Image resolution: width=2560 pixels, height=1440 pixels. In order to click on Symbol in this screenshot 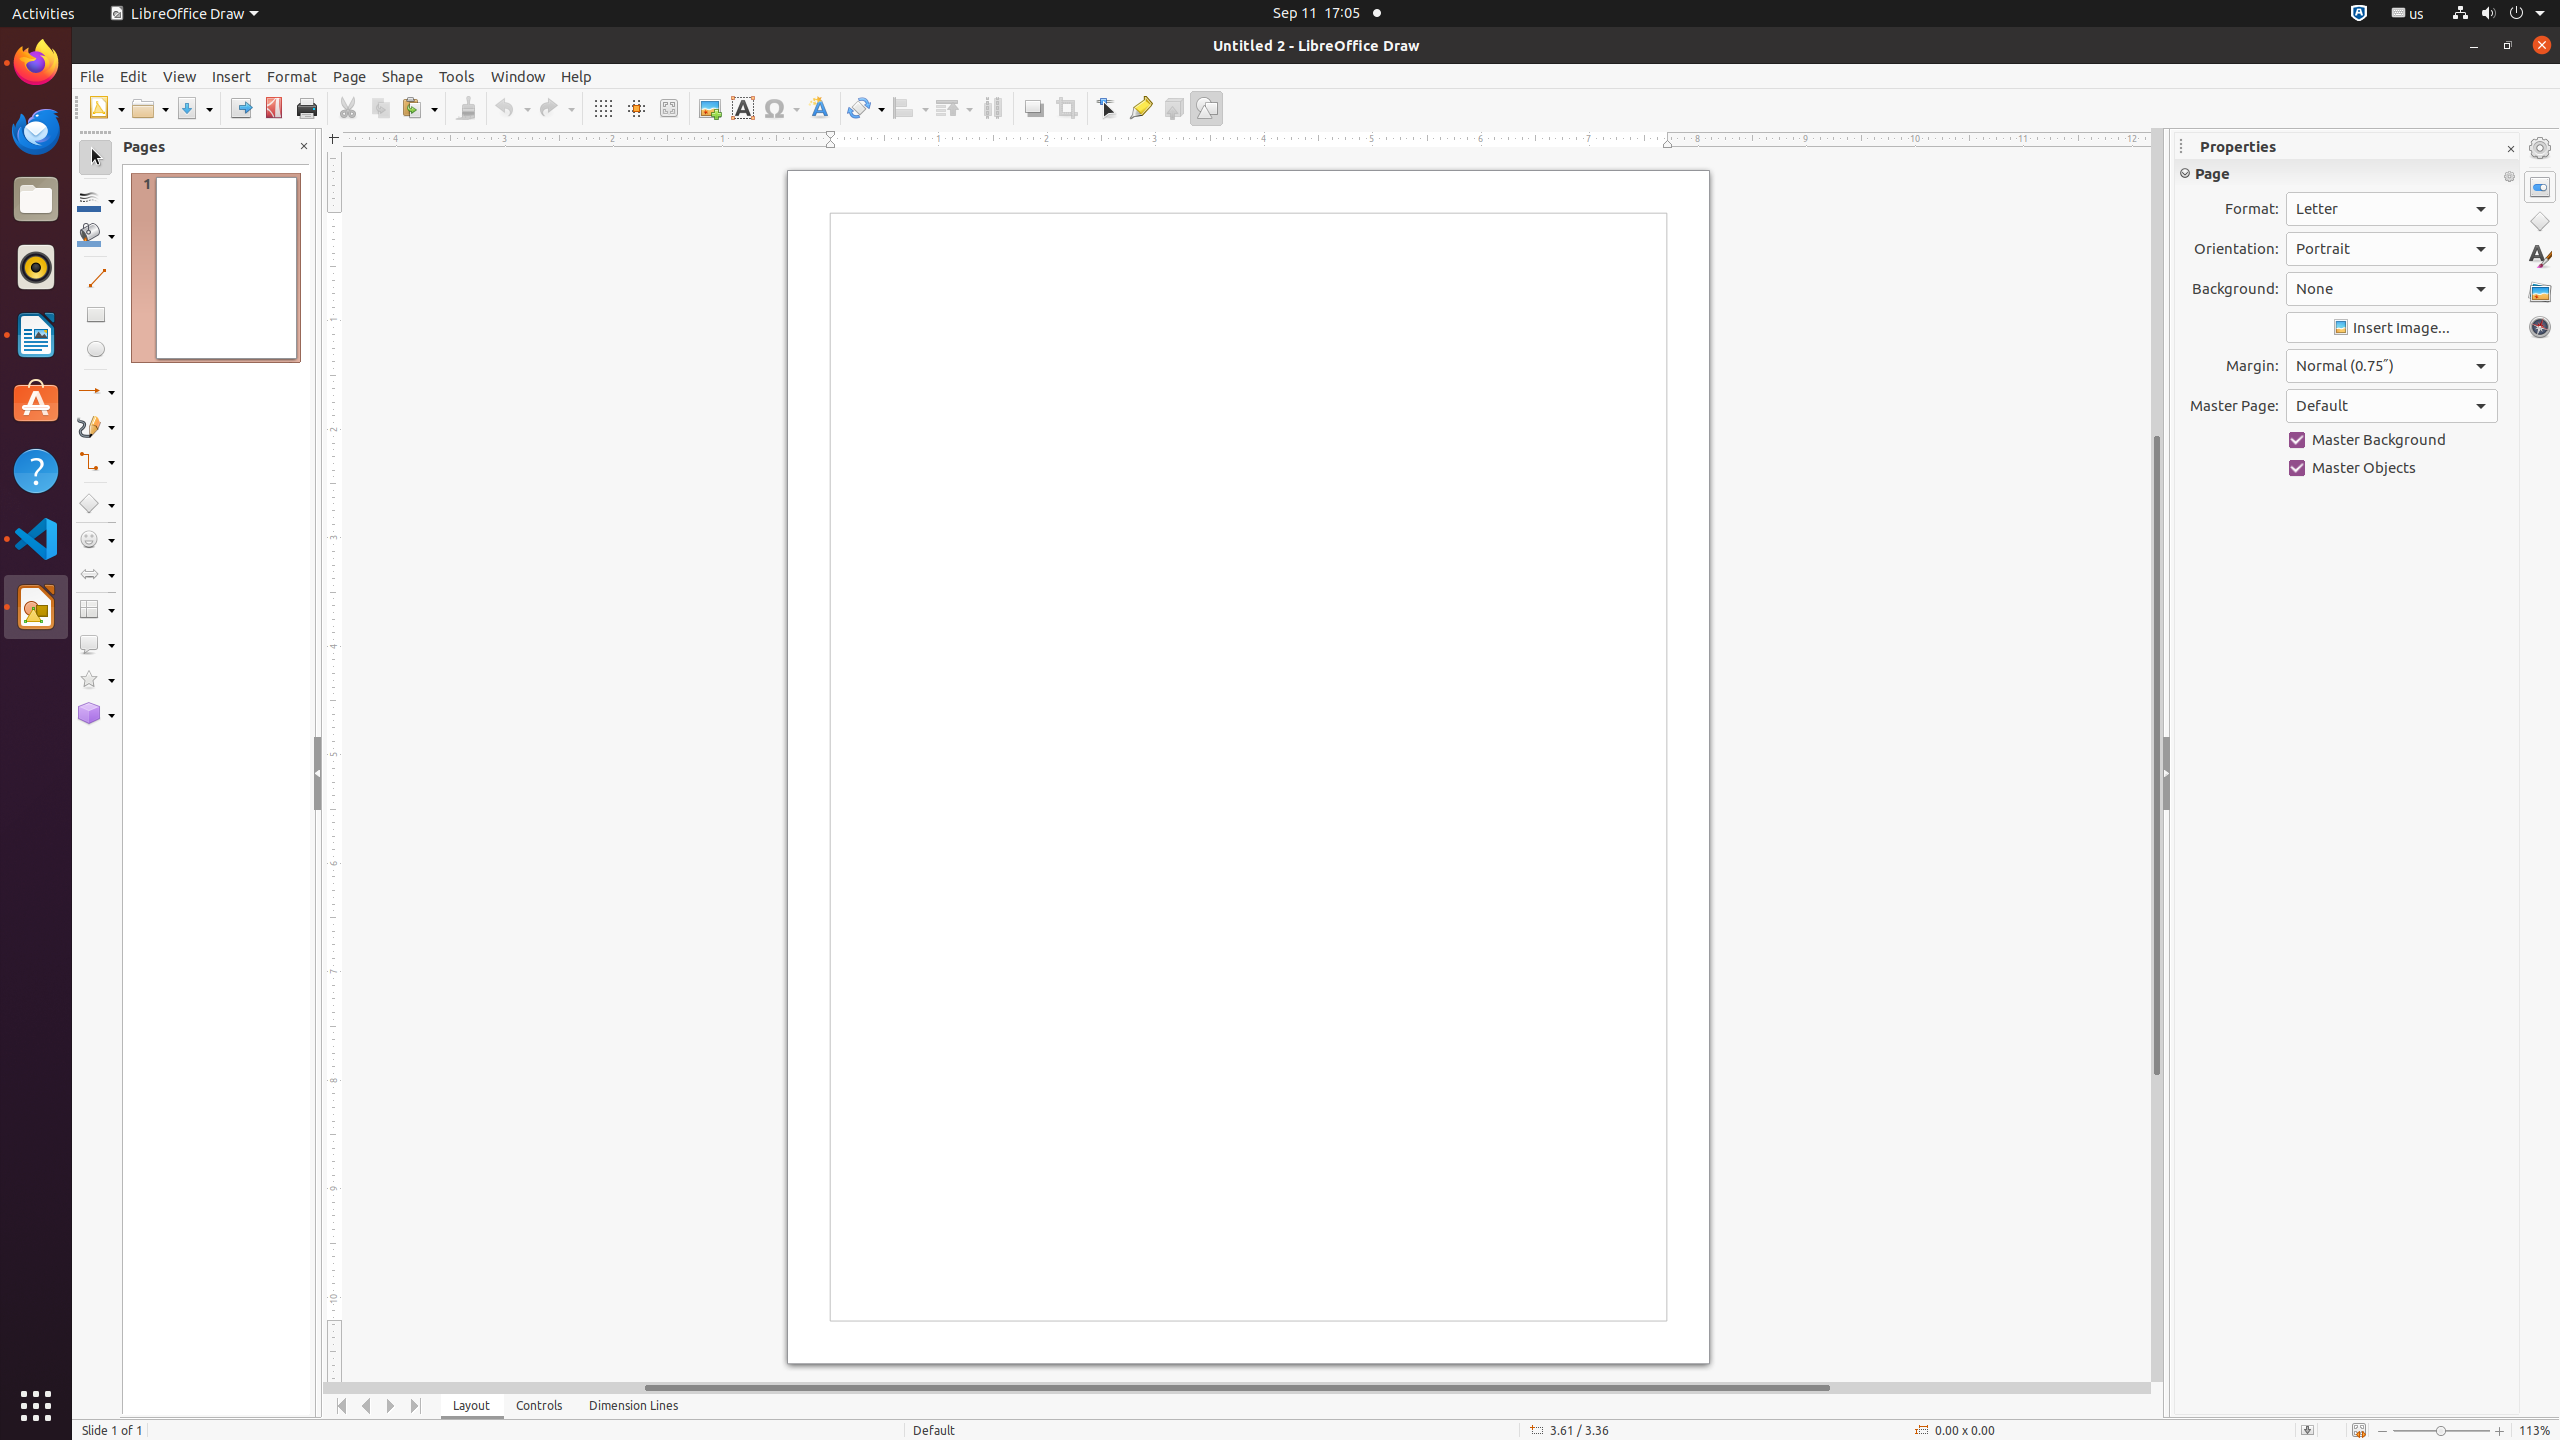, I will do `click(781, 108)`.